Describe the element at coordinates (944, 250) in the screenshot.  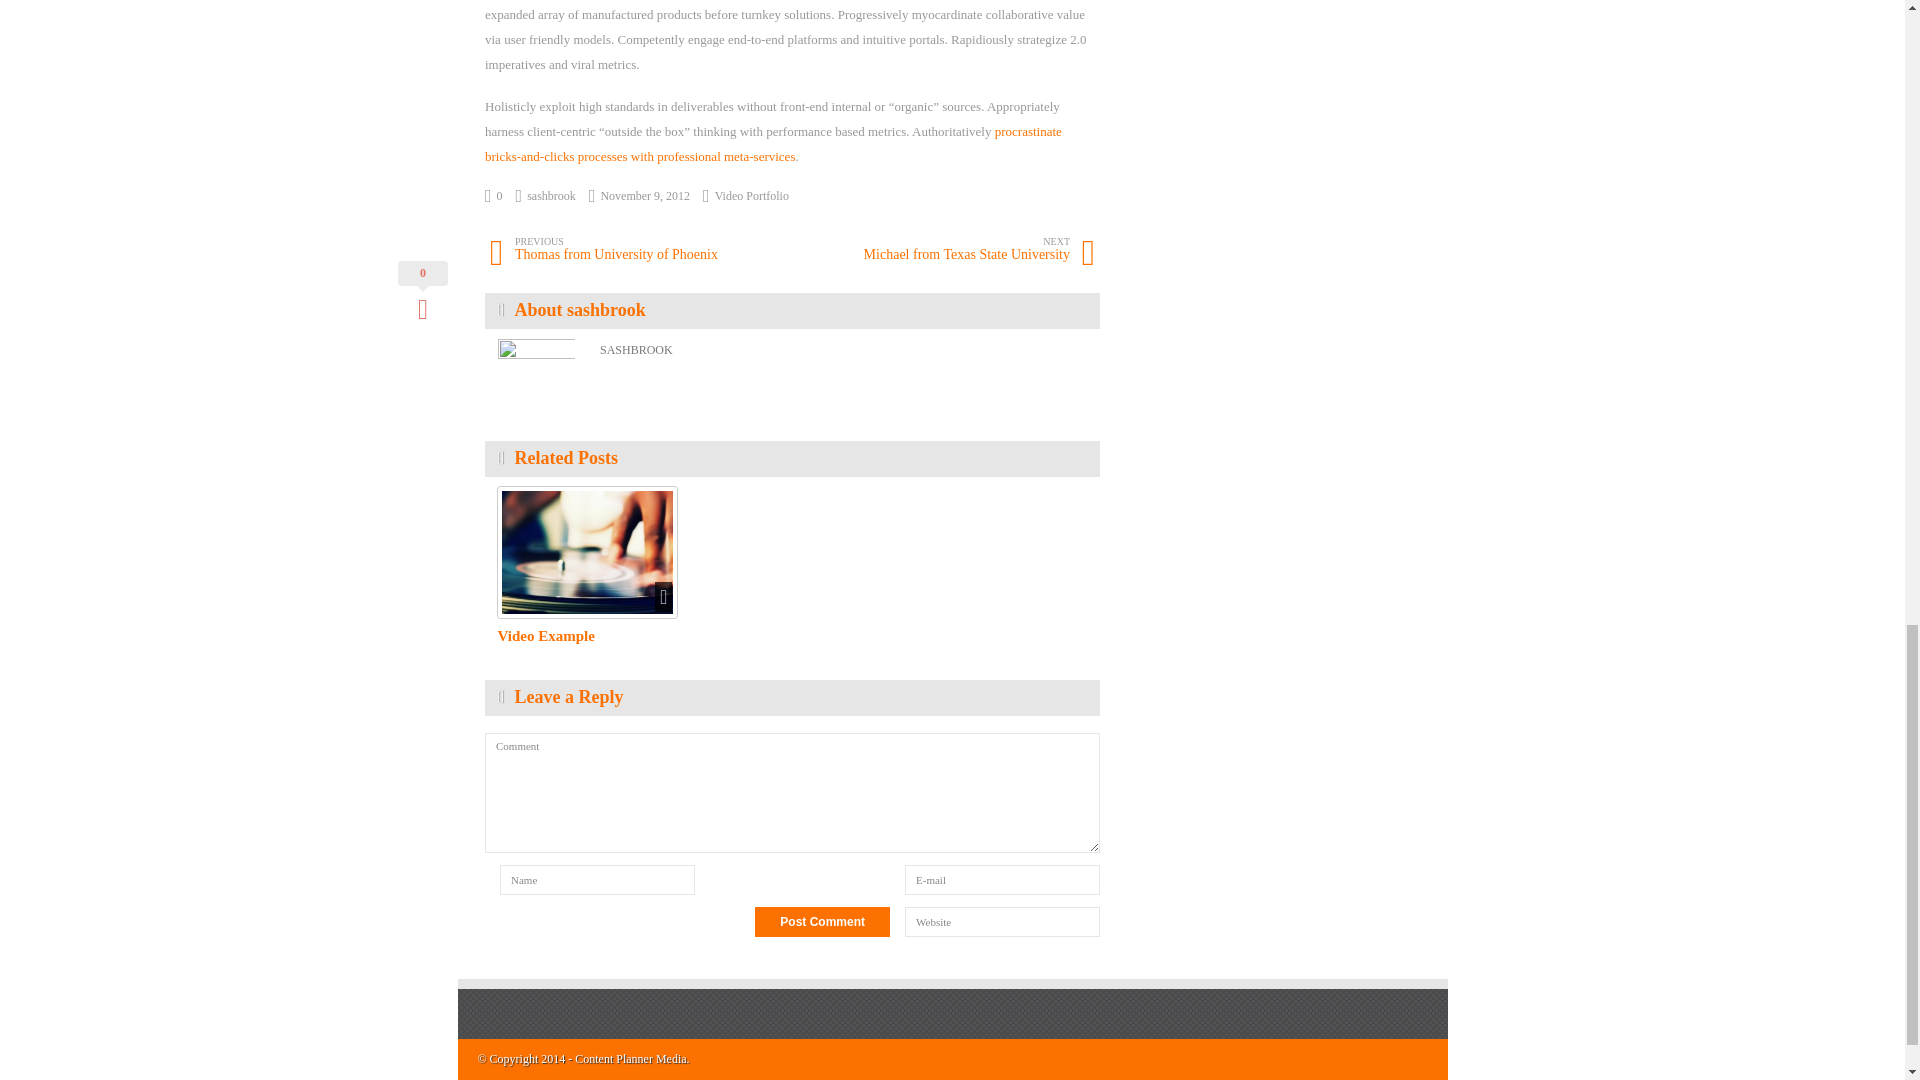
I see `Post Comment` at that location.